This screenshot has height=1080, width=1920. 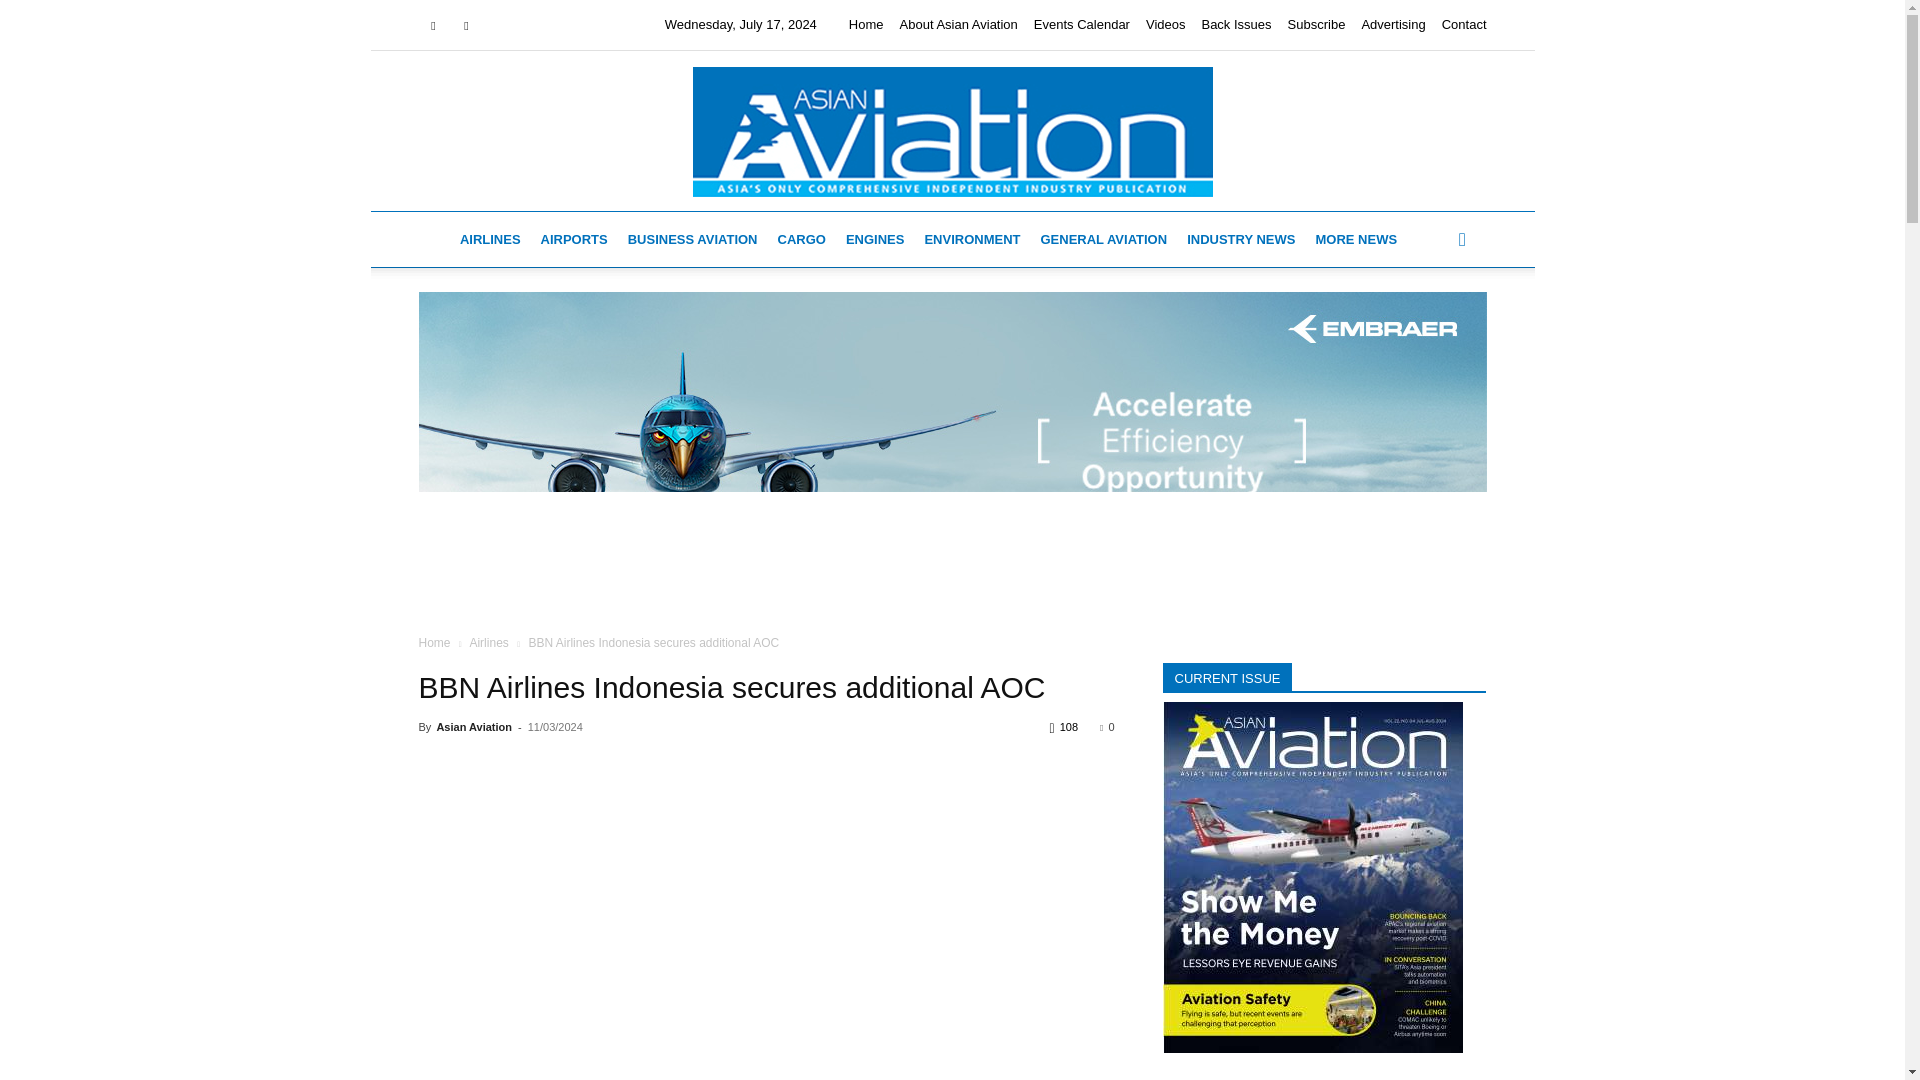 I want to click on Back Issues, so click(x=1236, y=24).